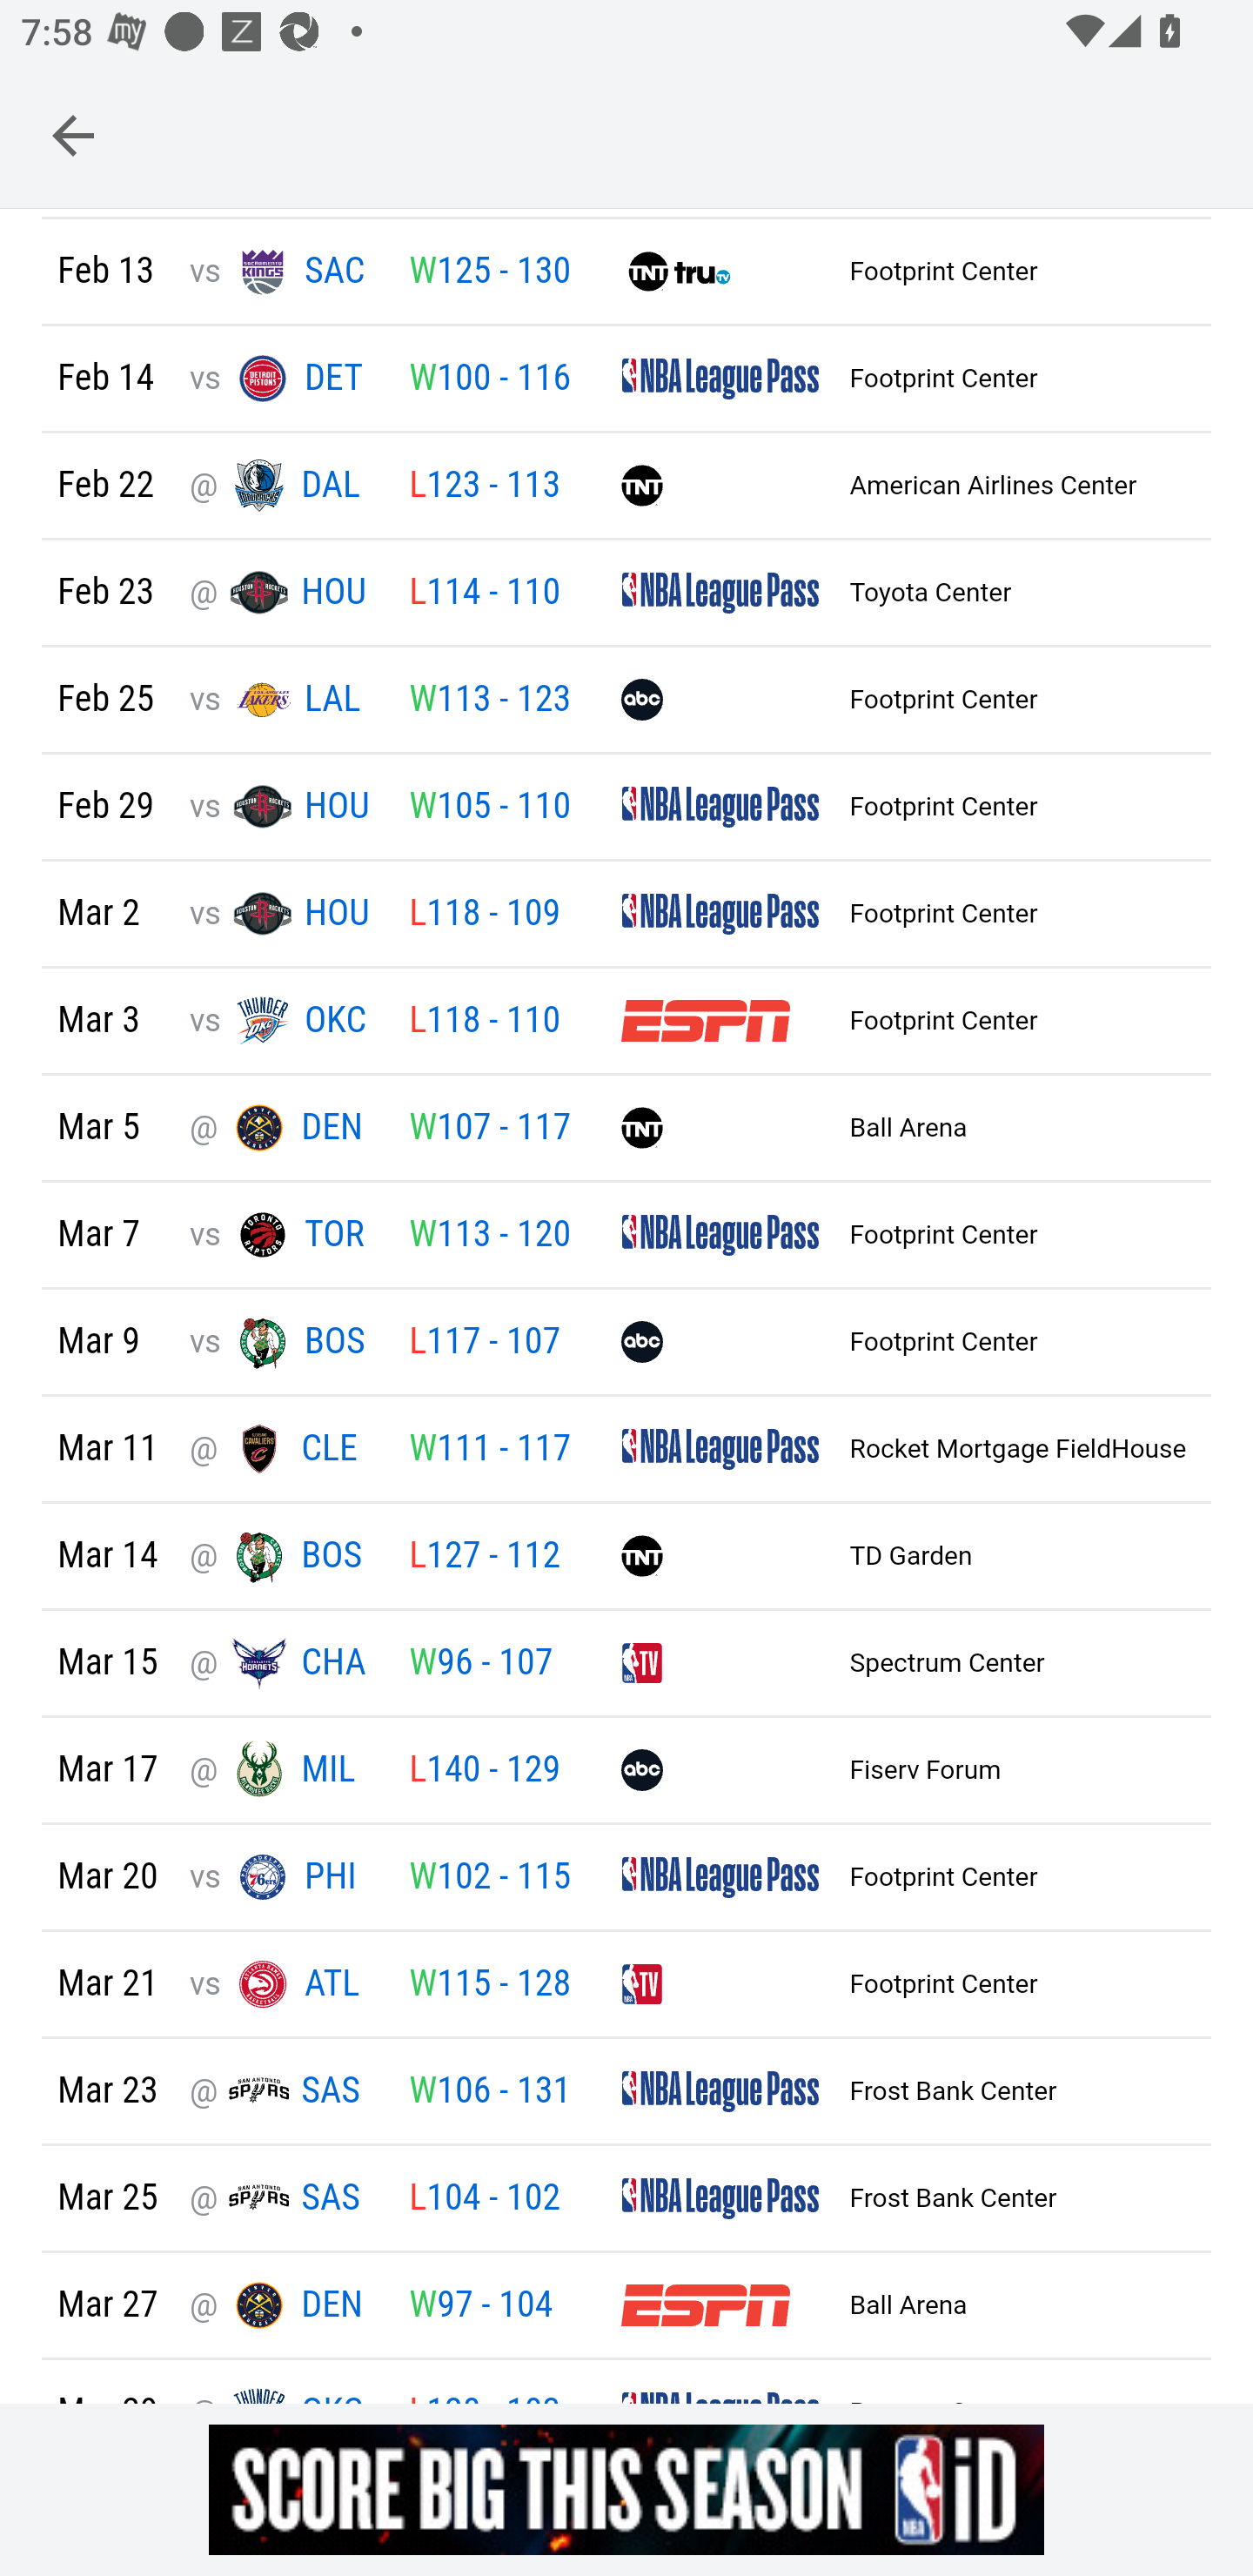 This screenshot has width=1253, height=2576. Describe the element at coordinates (283, 2093) in the screenshot. I see `@ SAS Logo SAS @ SAS Logo SAS` at that location.